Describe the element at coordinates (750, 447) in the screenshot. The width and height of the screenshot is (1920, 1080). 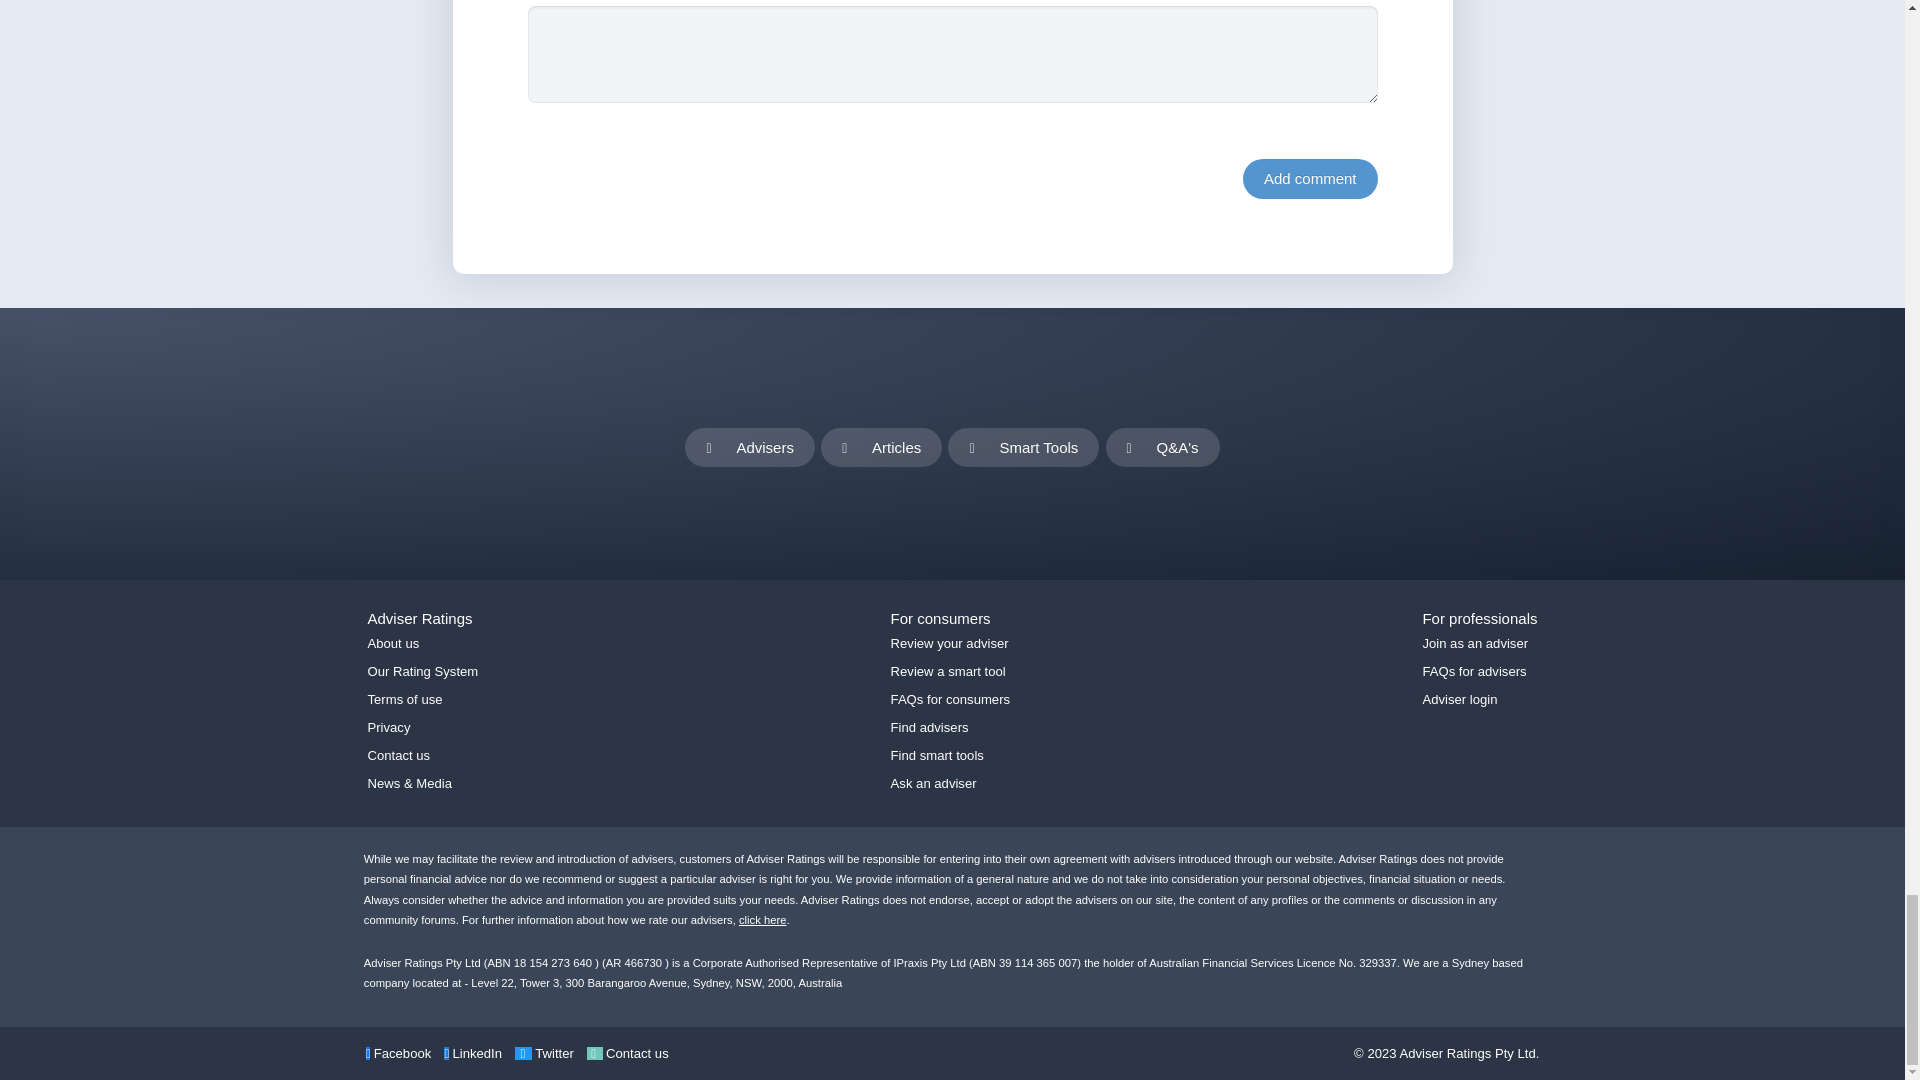
I see `Advisers` at that location.